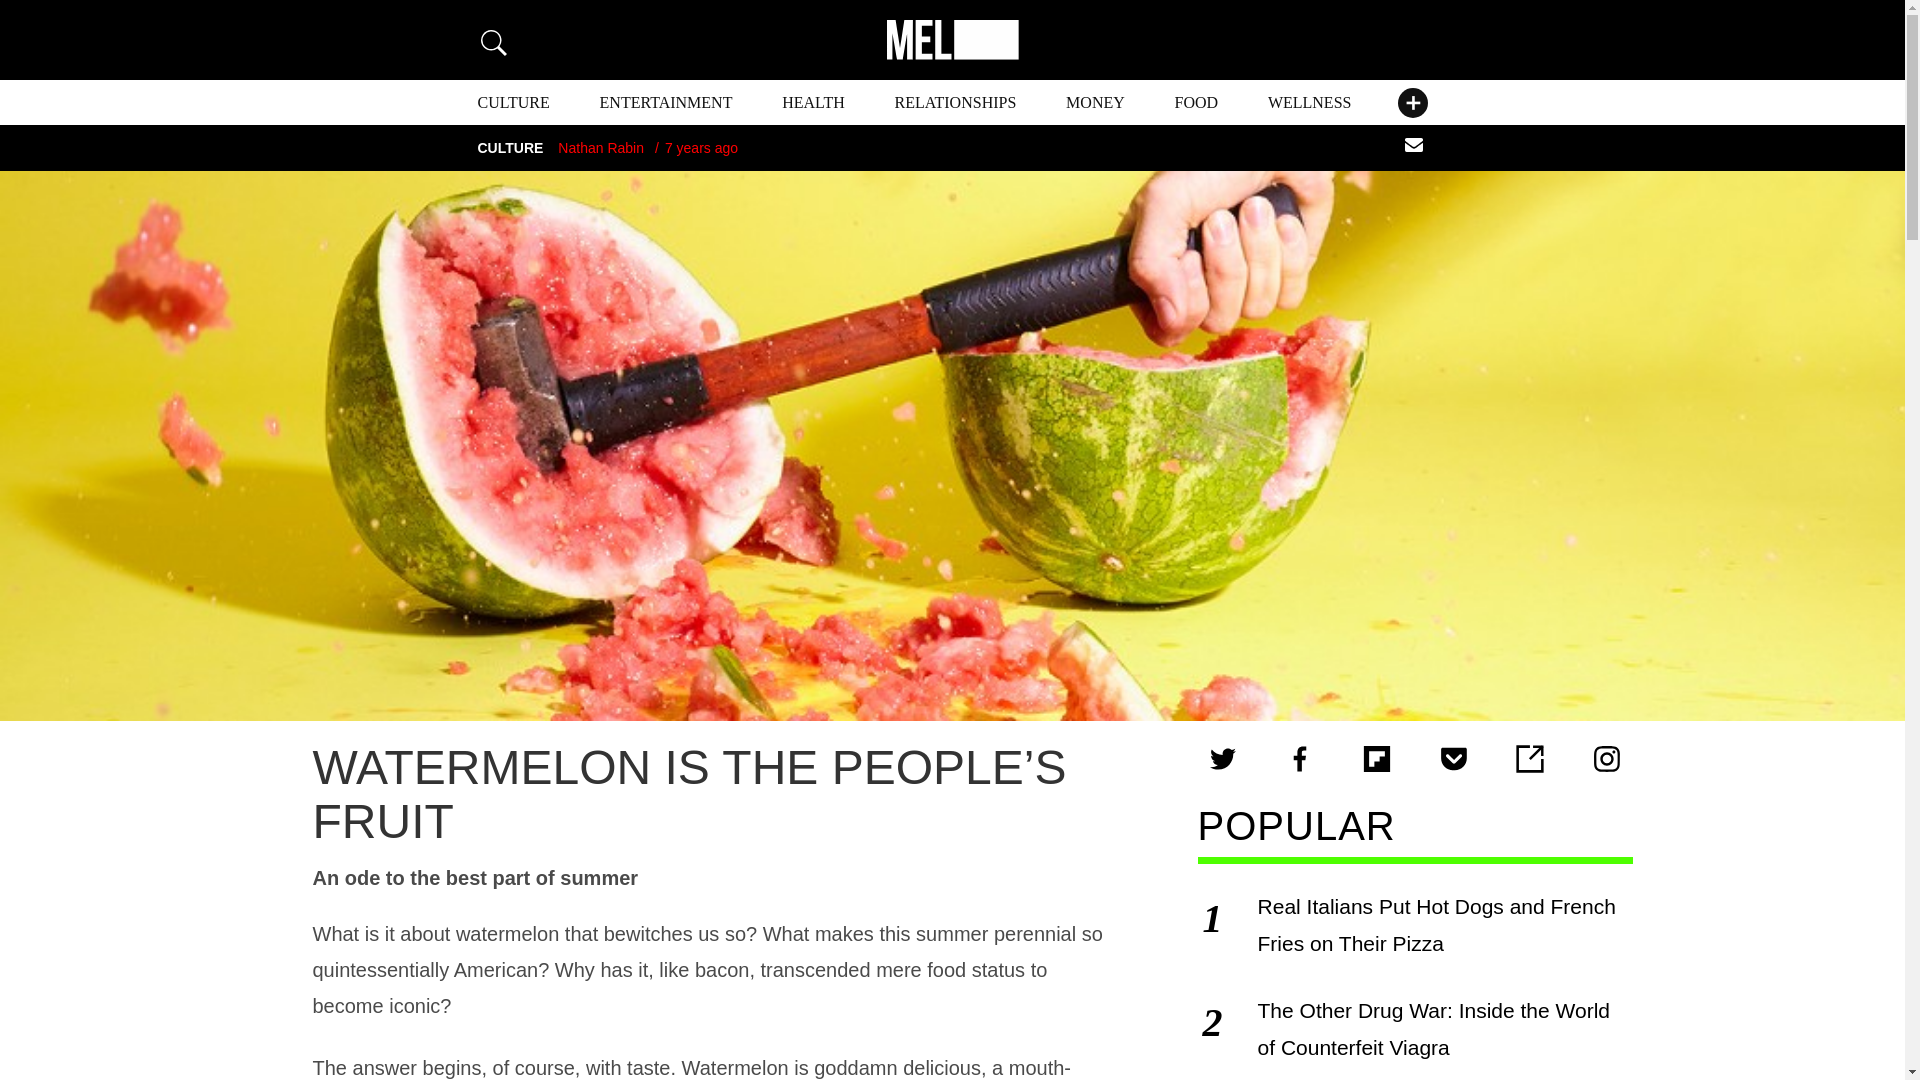 This screenshot has height=1080, width=1920. What do you see at coordinates (1529, 759) in the screenshot?
I see `Copy Link` at bounding box center [1529, 759].